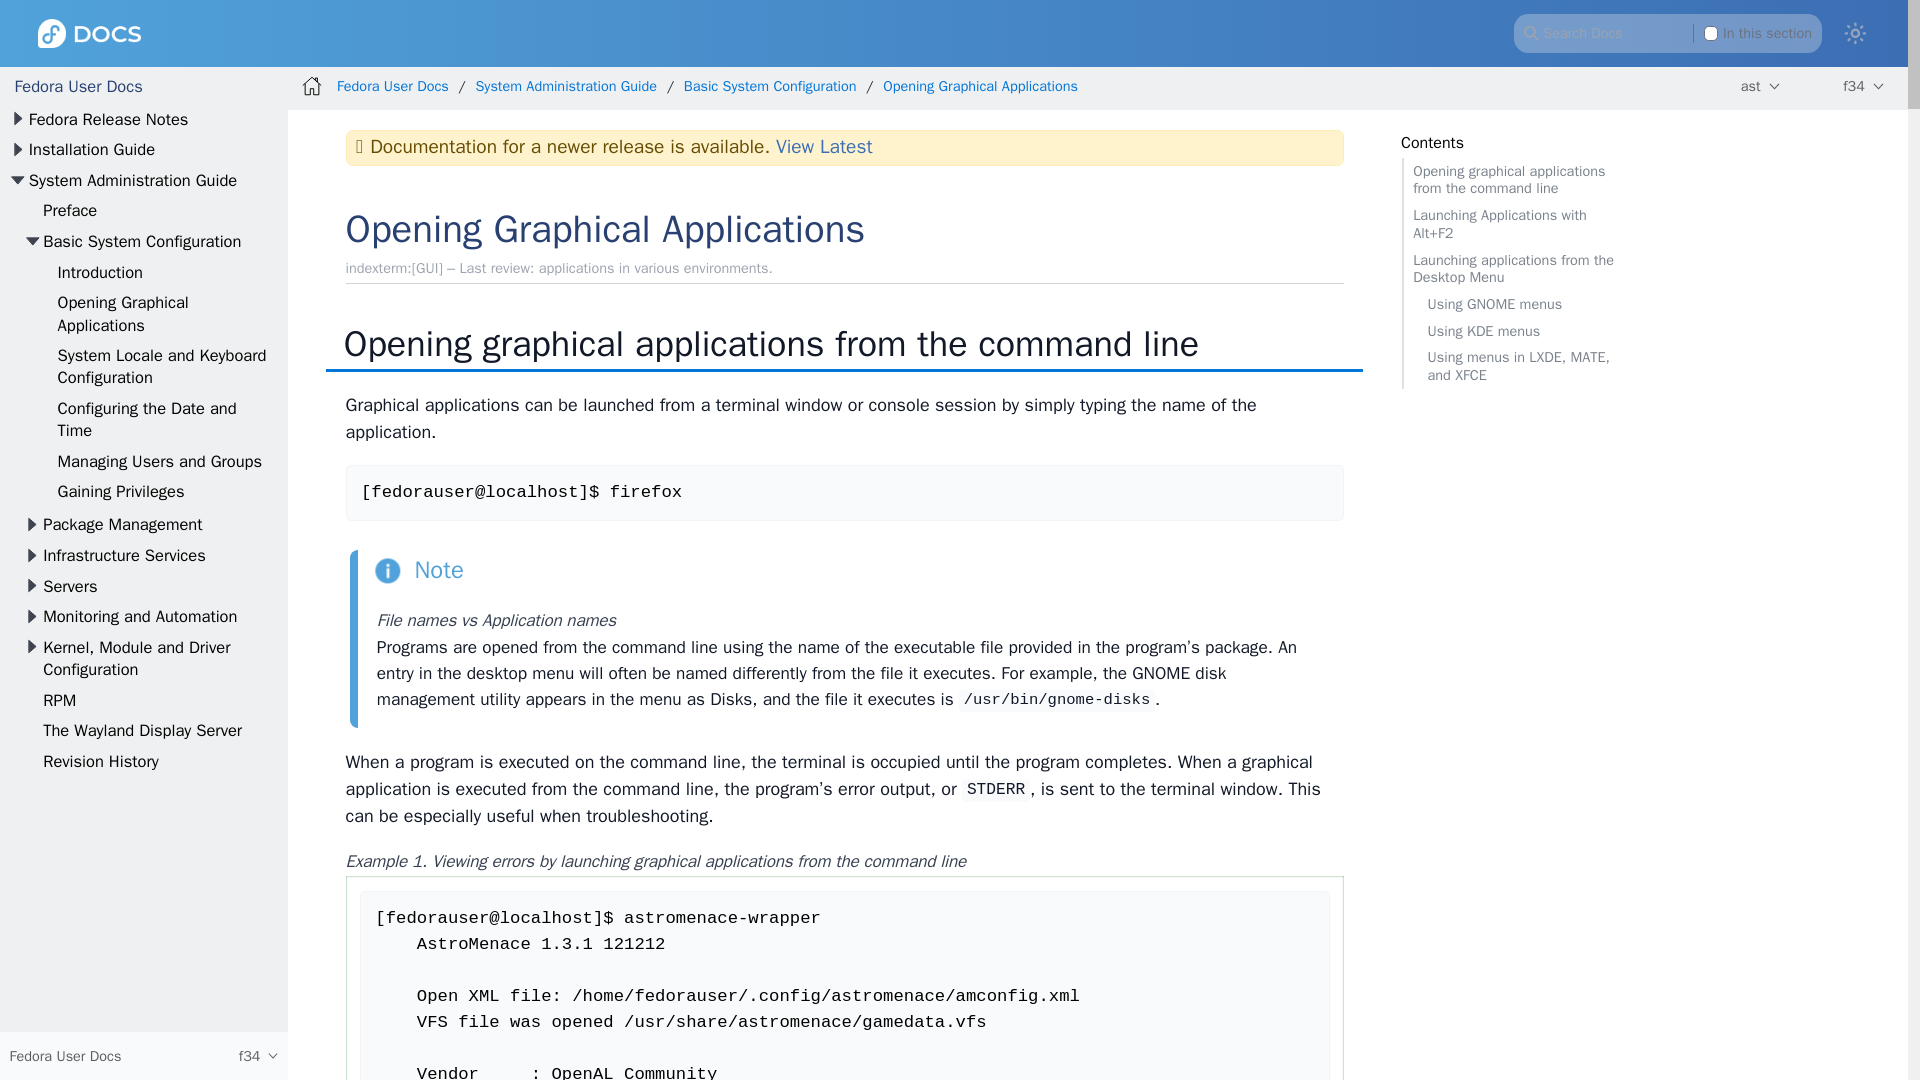 Image resolution: width=1920 pixels, height=1080 pixels. What do you see at coordinates (108, 119) in the screenshot?
I see `Fedora Release Notes` at bounding box center [108, 119].